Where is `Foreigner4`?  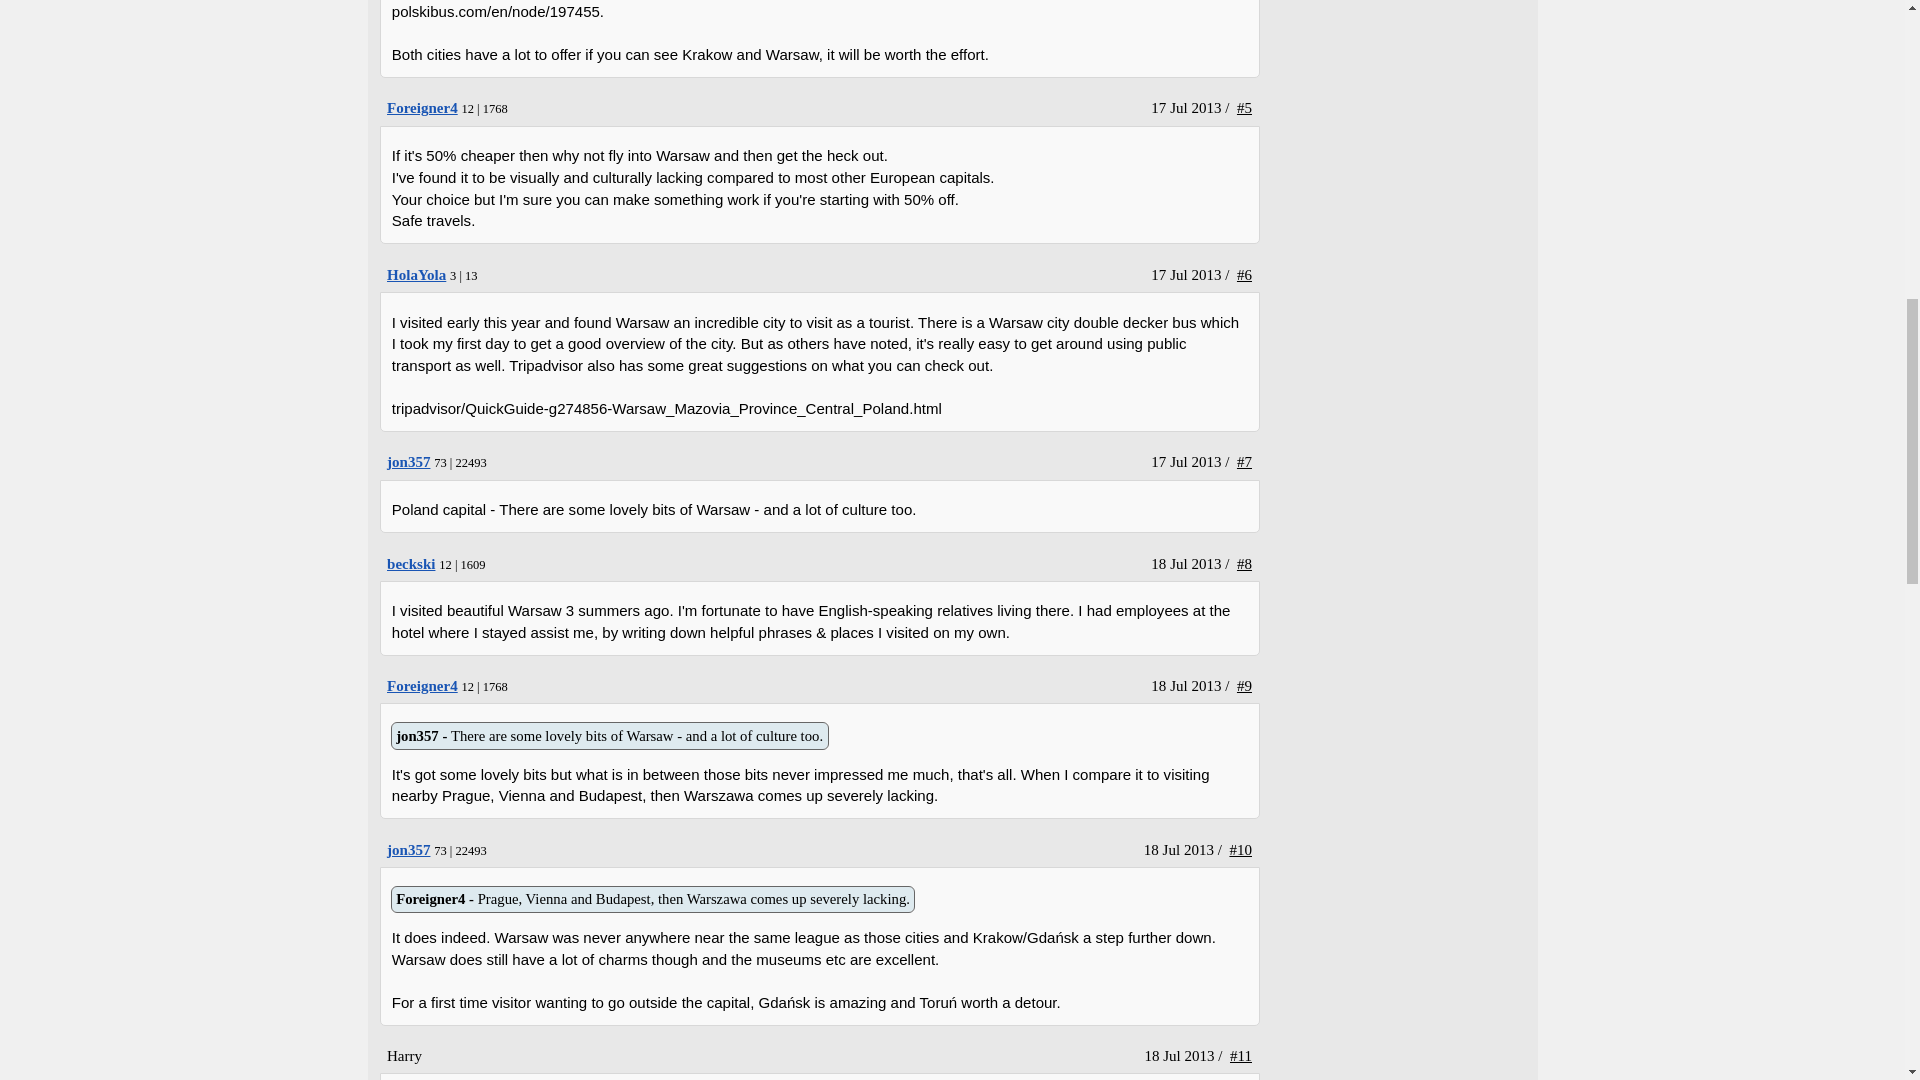 Foreigner4 is located at coordinates (416, 274).